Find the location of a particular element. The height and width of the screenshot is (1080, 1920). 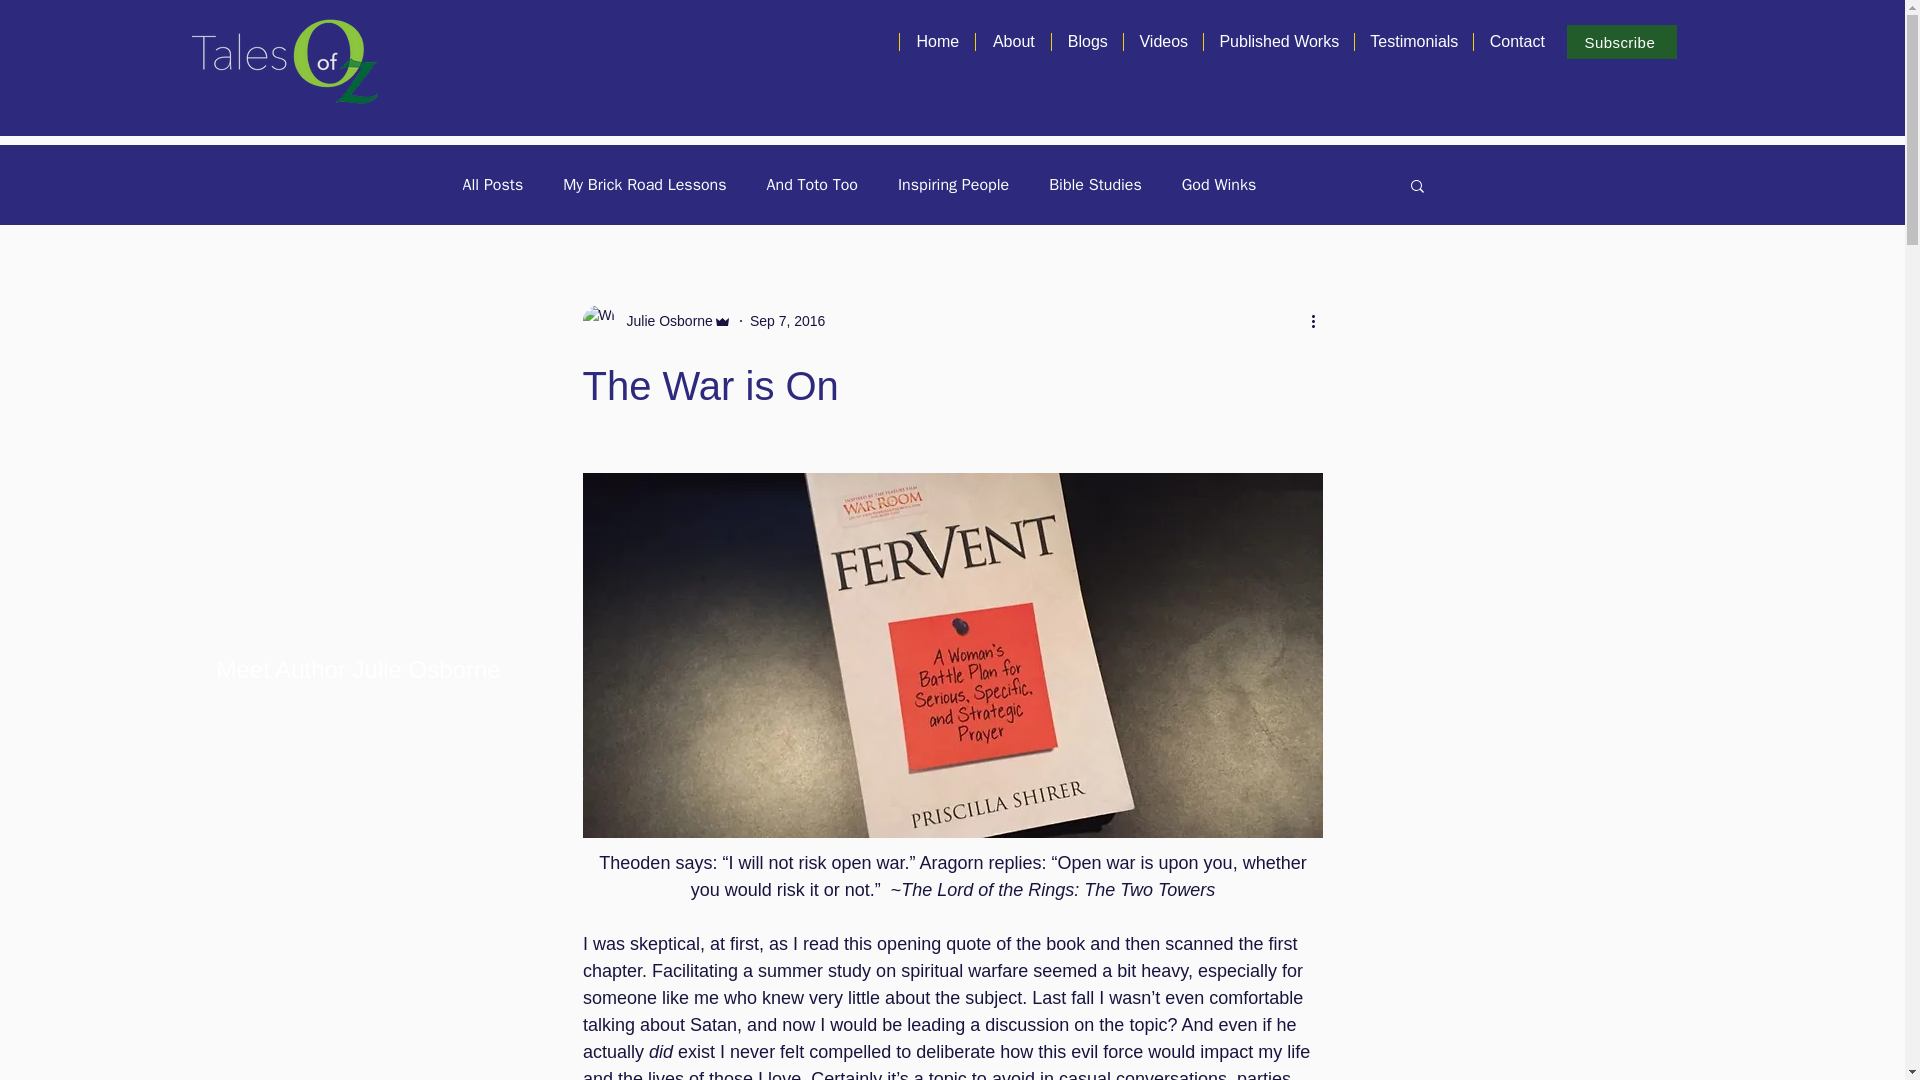

My Brick Road Lessons is located at coordinates (644, 184).